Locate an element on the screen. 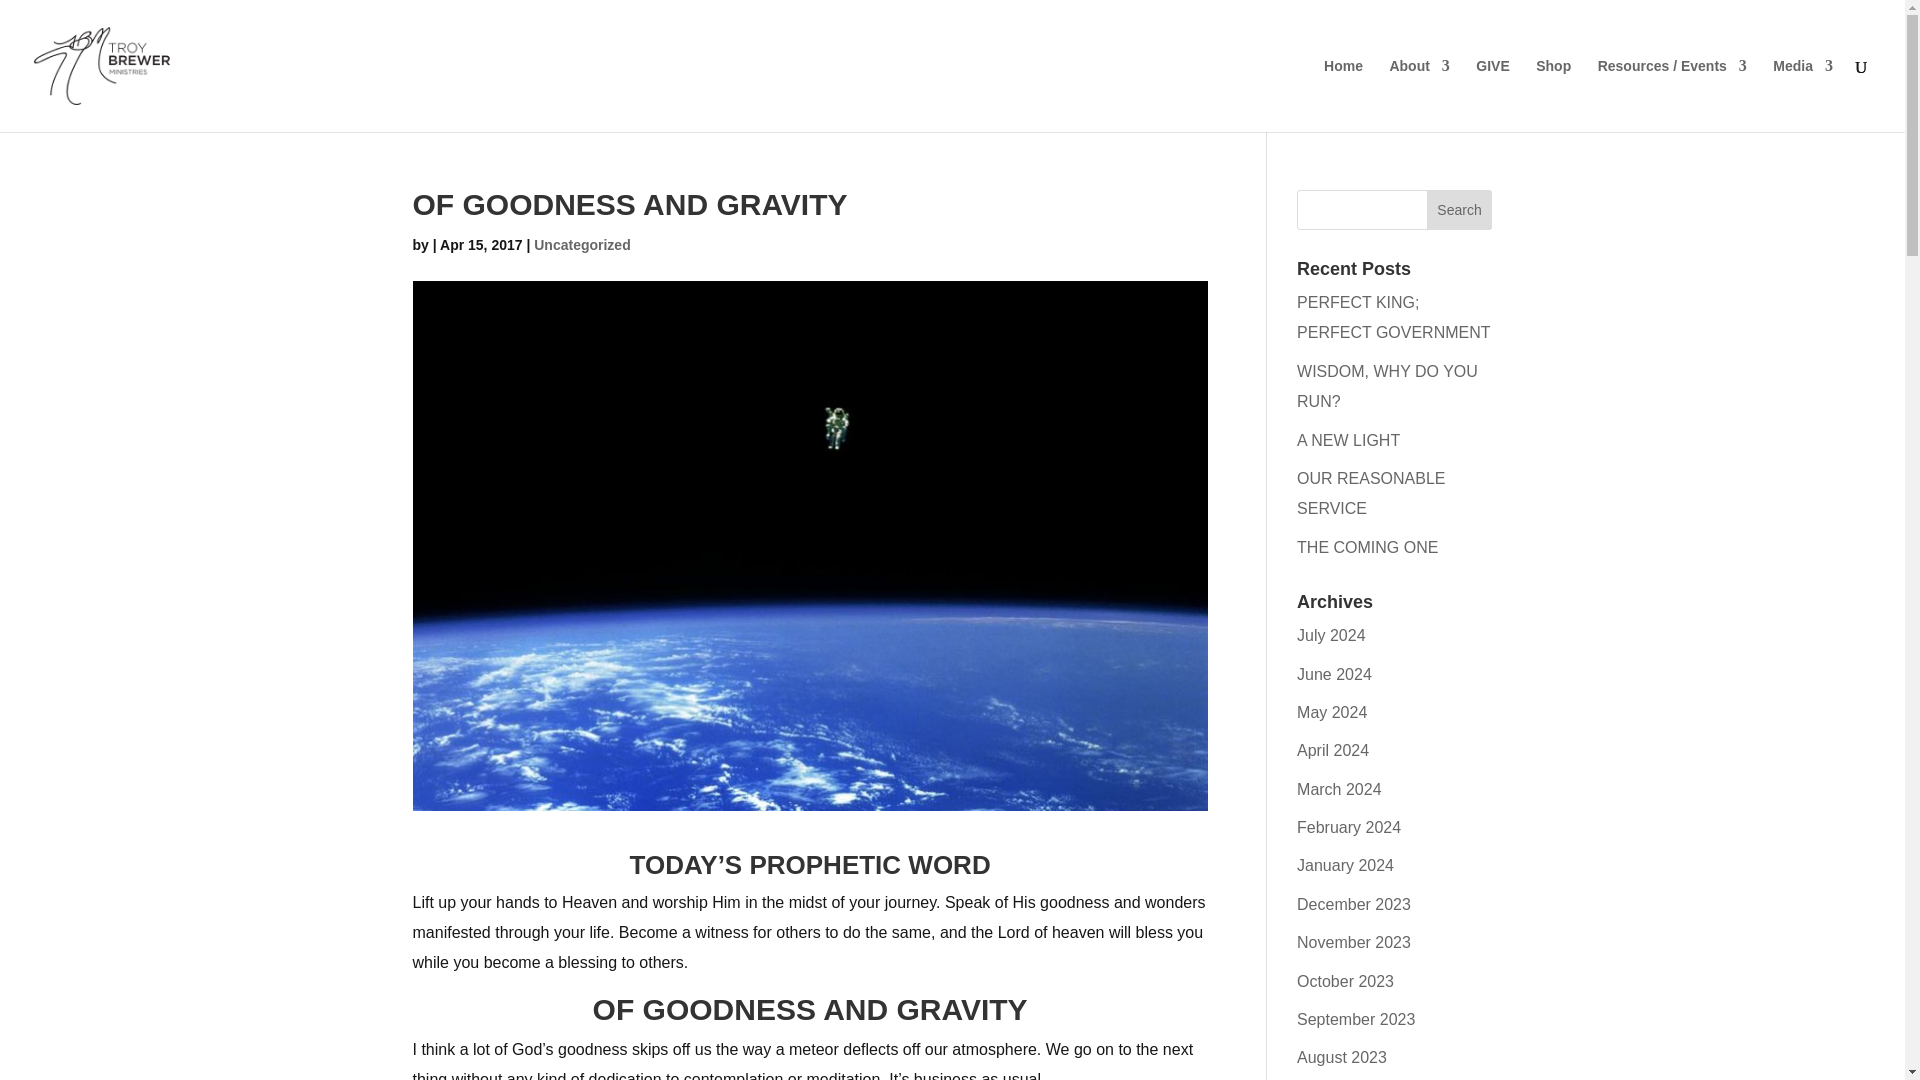 The width and height of the screenshot is (1920, 1080). Home is located at coordinates (1344, 95).